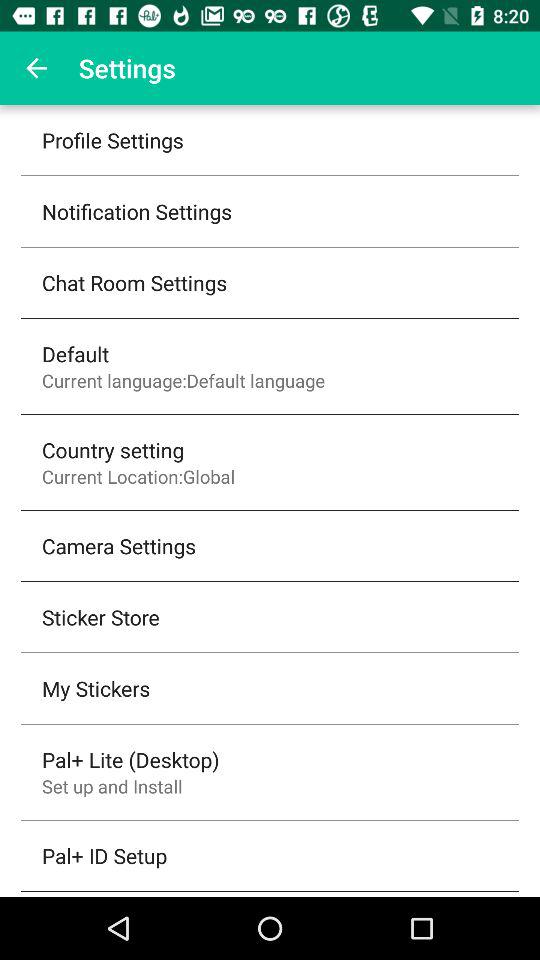 This screenshot has height=960, width=540. I want to click on turn on the icon above the pal+ id setup icon, so click(112, 786).